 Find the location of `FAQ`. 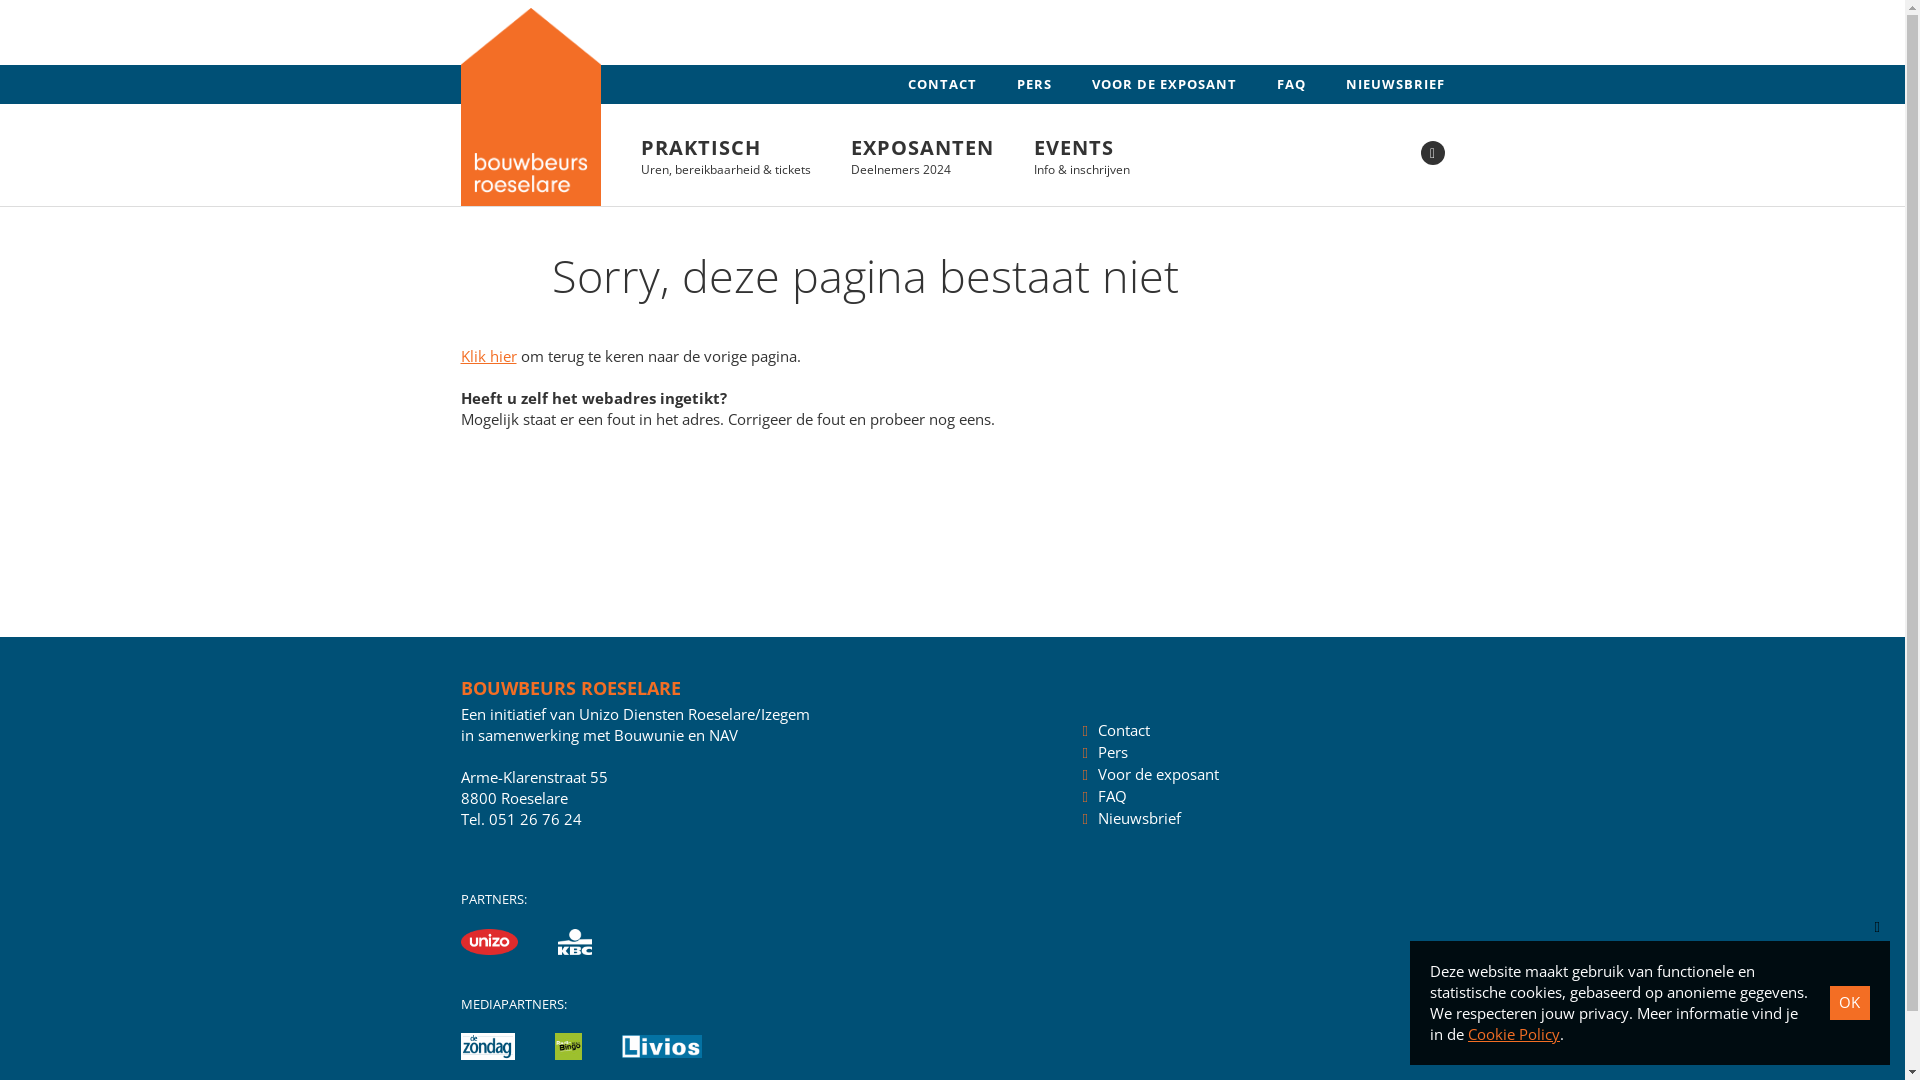

FAQ is located at coordinates (1112, 796).